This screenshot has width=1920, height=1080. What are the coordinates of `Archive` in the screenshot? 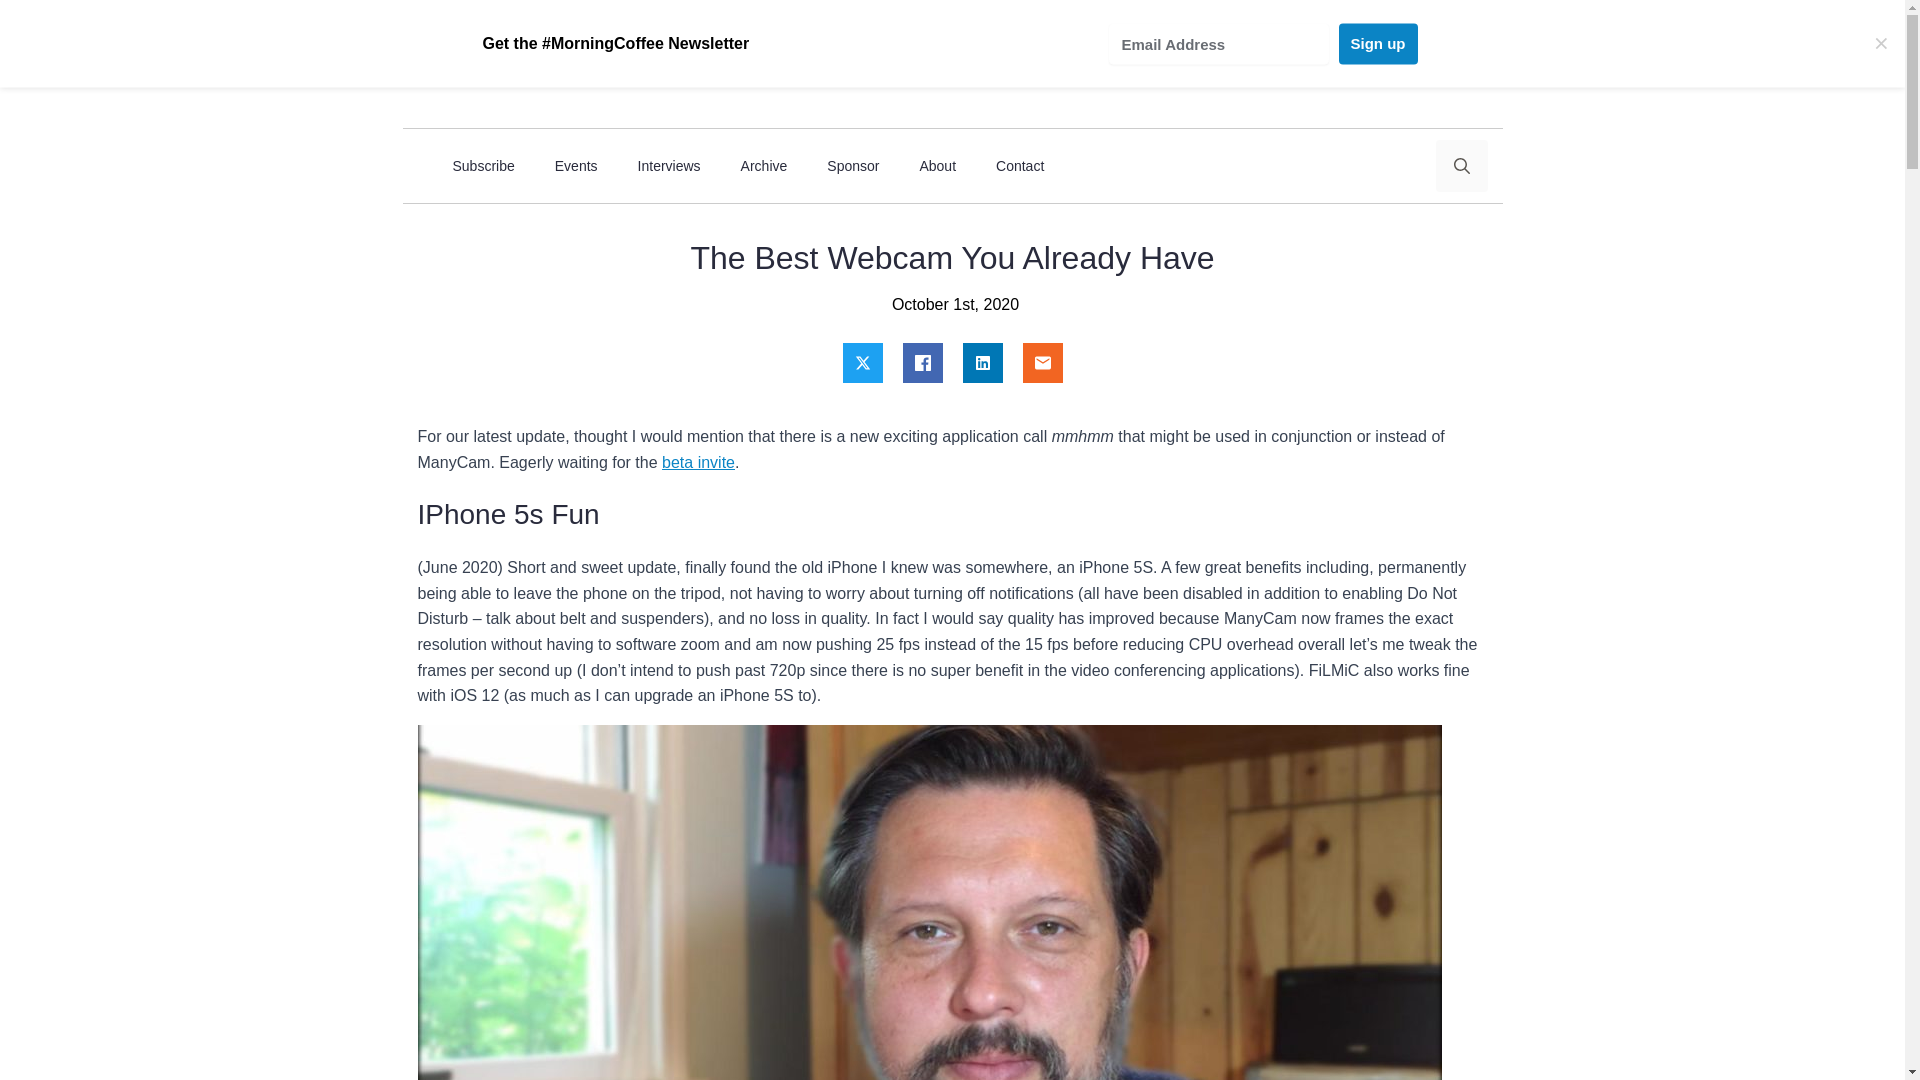 It's located at (764, 166).